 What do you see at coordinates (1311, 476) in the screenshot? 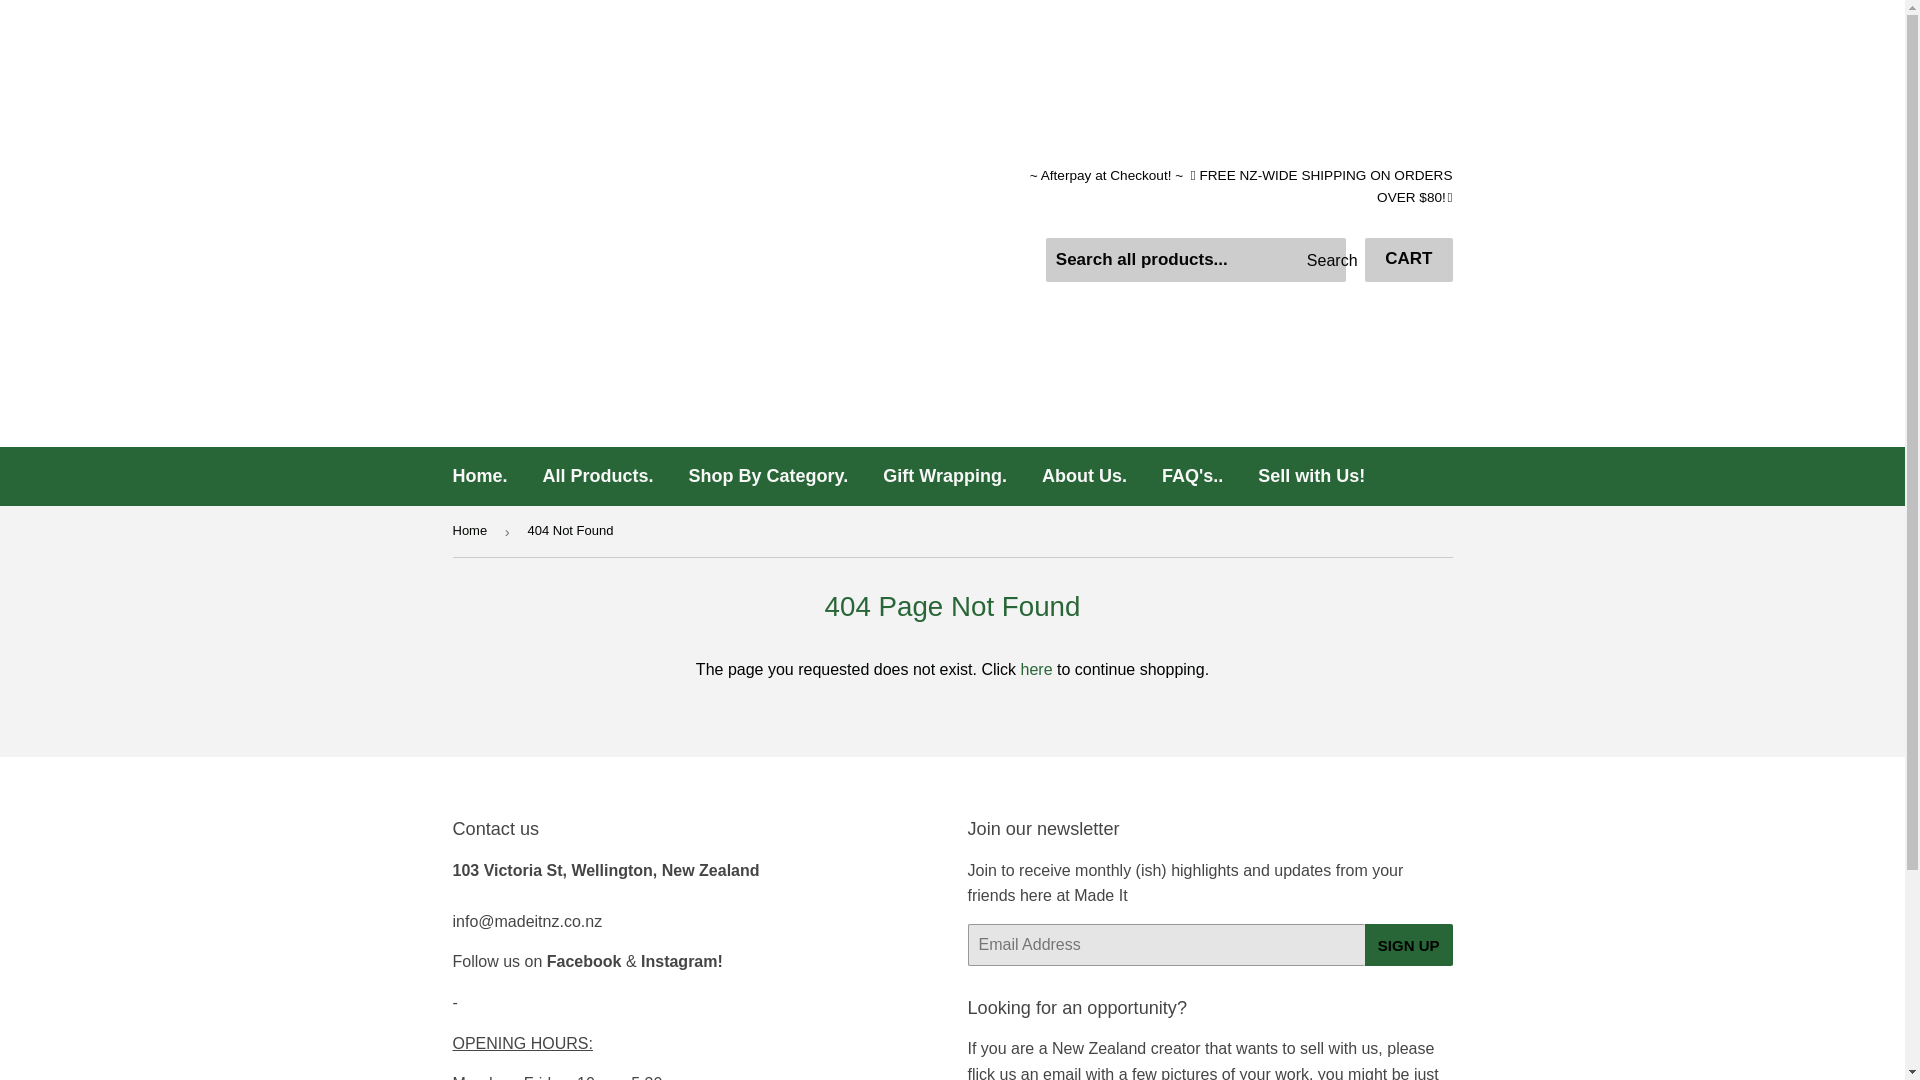
I see `Sell with Us!` at bounding box center [1311, 476].